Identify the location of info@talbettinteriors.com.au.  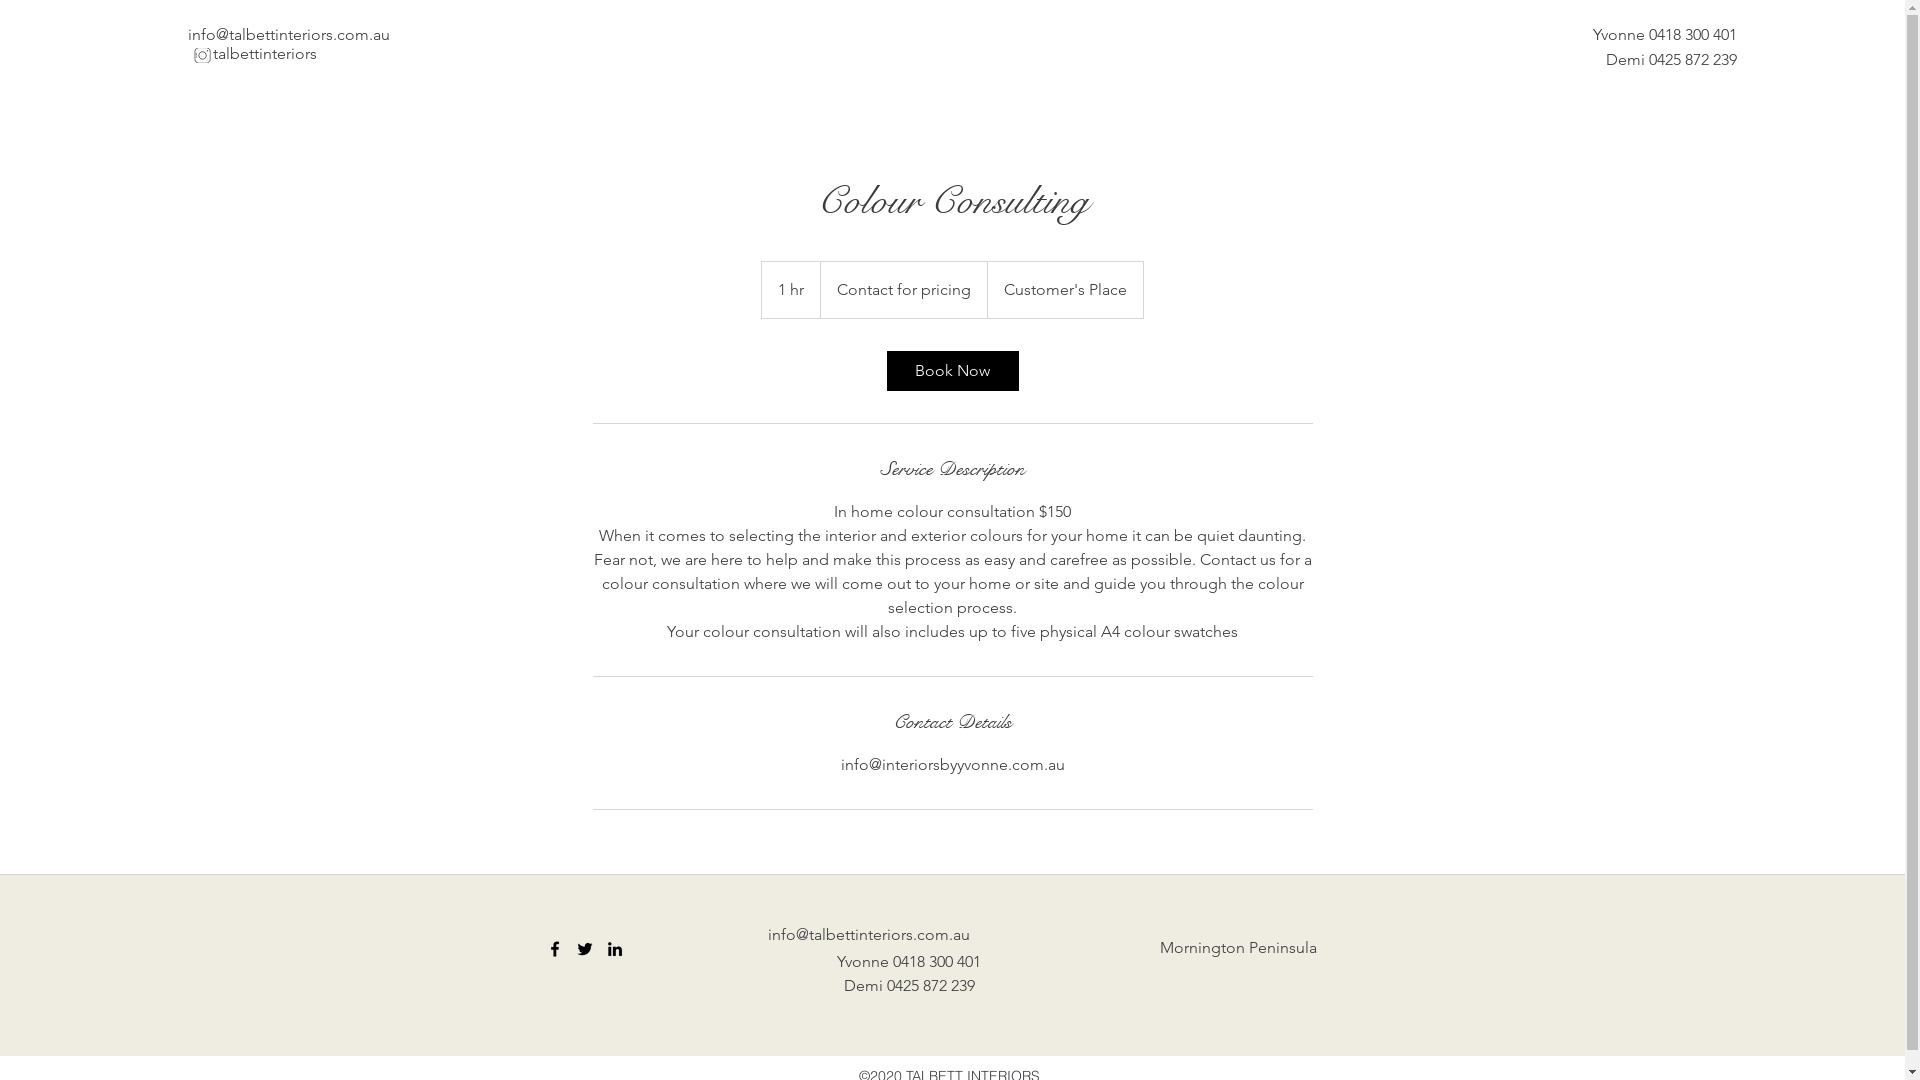
(289, 34).